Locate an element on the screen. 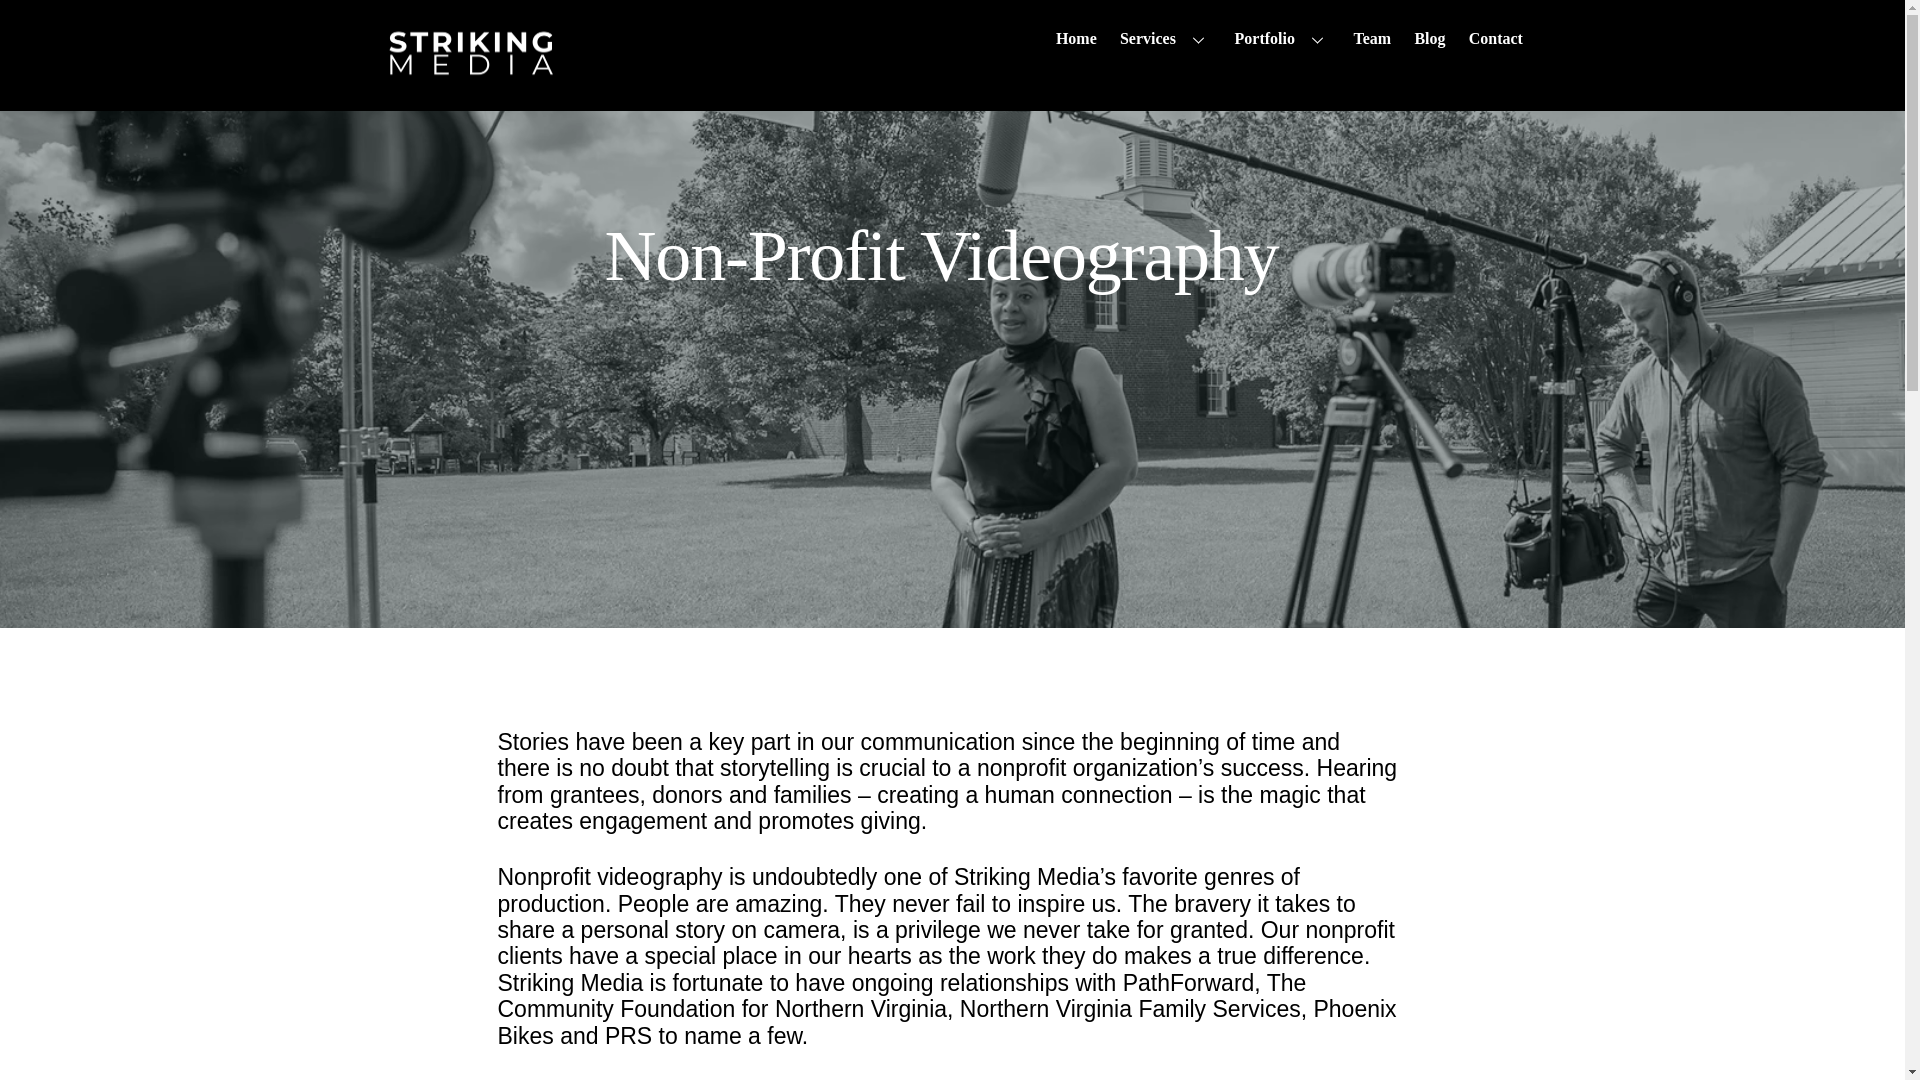 The image size is (1920, 1080). Team is located at coordinates (1372, 38).